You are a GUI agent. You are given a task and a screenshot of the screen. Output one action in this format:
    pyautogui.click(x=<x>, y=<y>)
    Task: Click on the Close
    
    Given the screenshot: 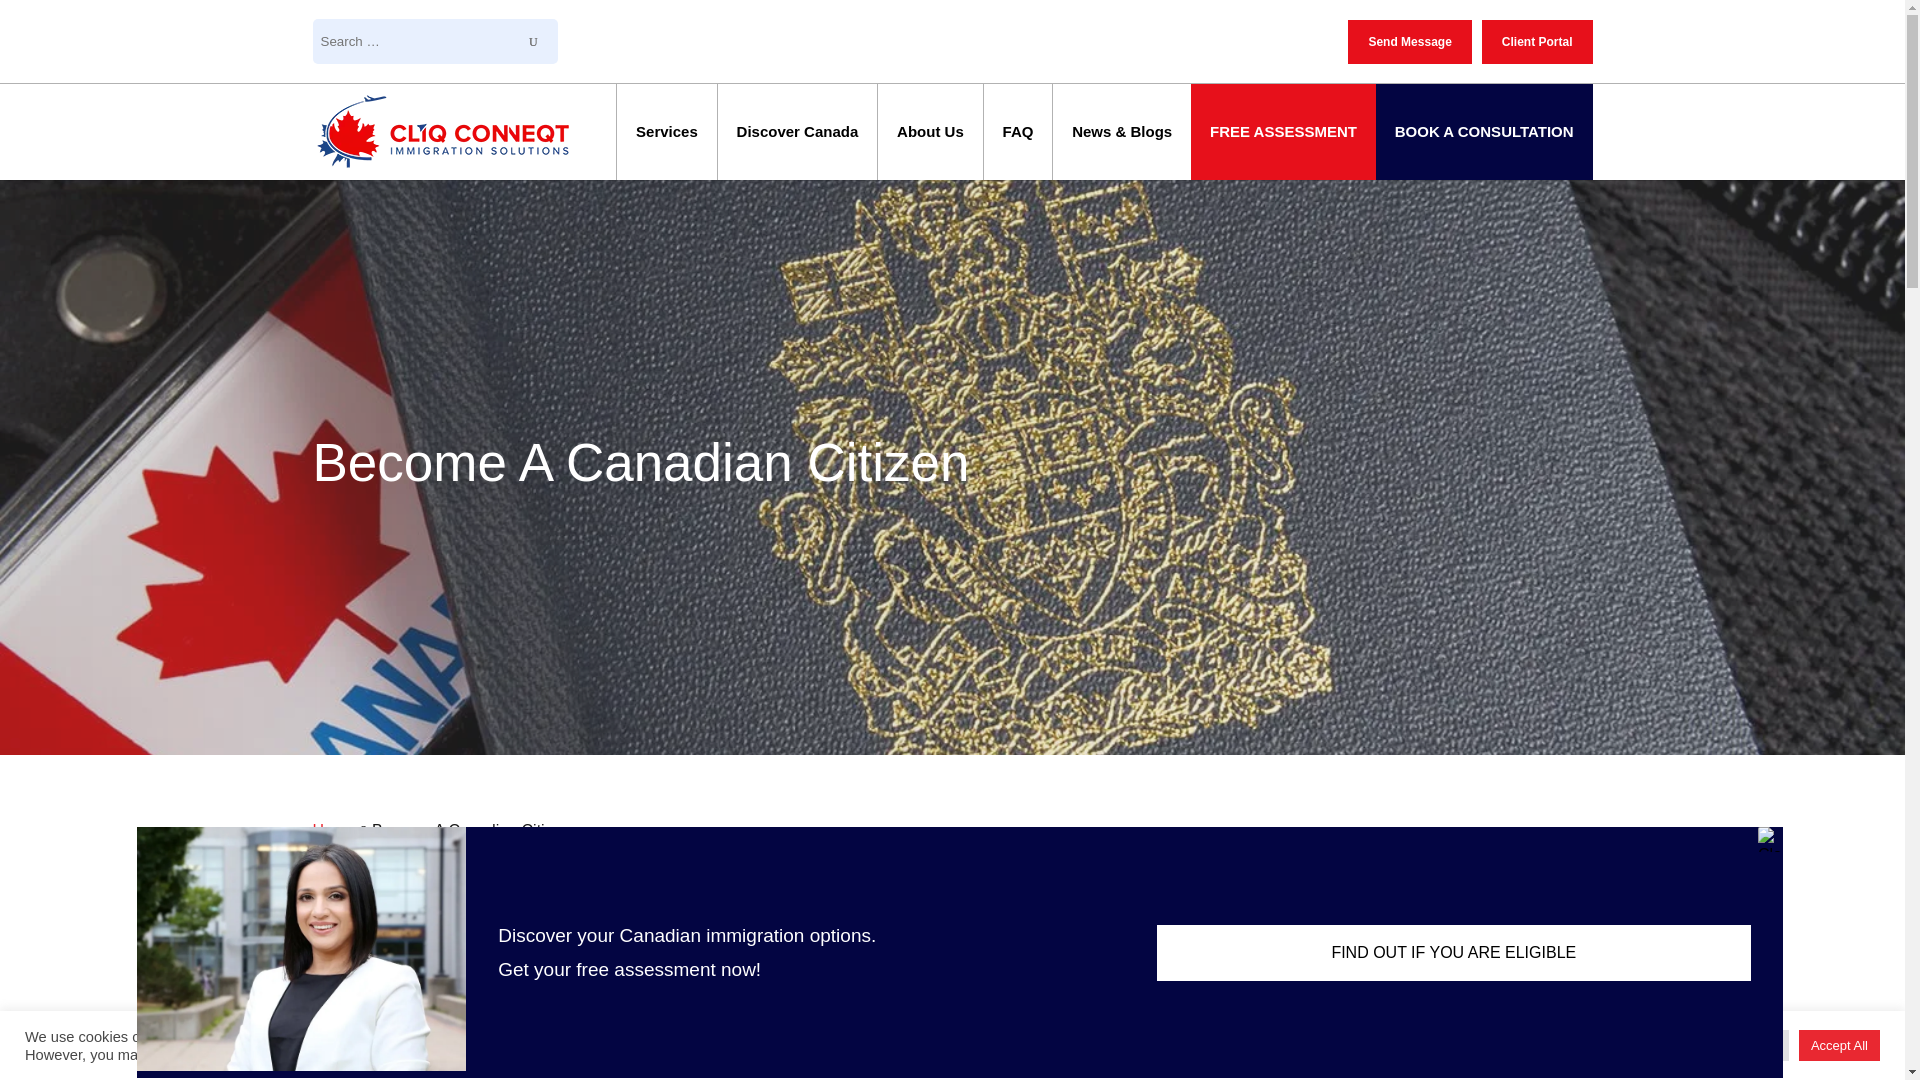 What is the action you would take?
    pyautogui.click(x=1770, y=914)
    